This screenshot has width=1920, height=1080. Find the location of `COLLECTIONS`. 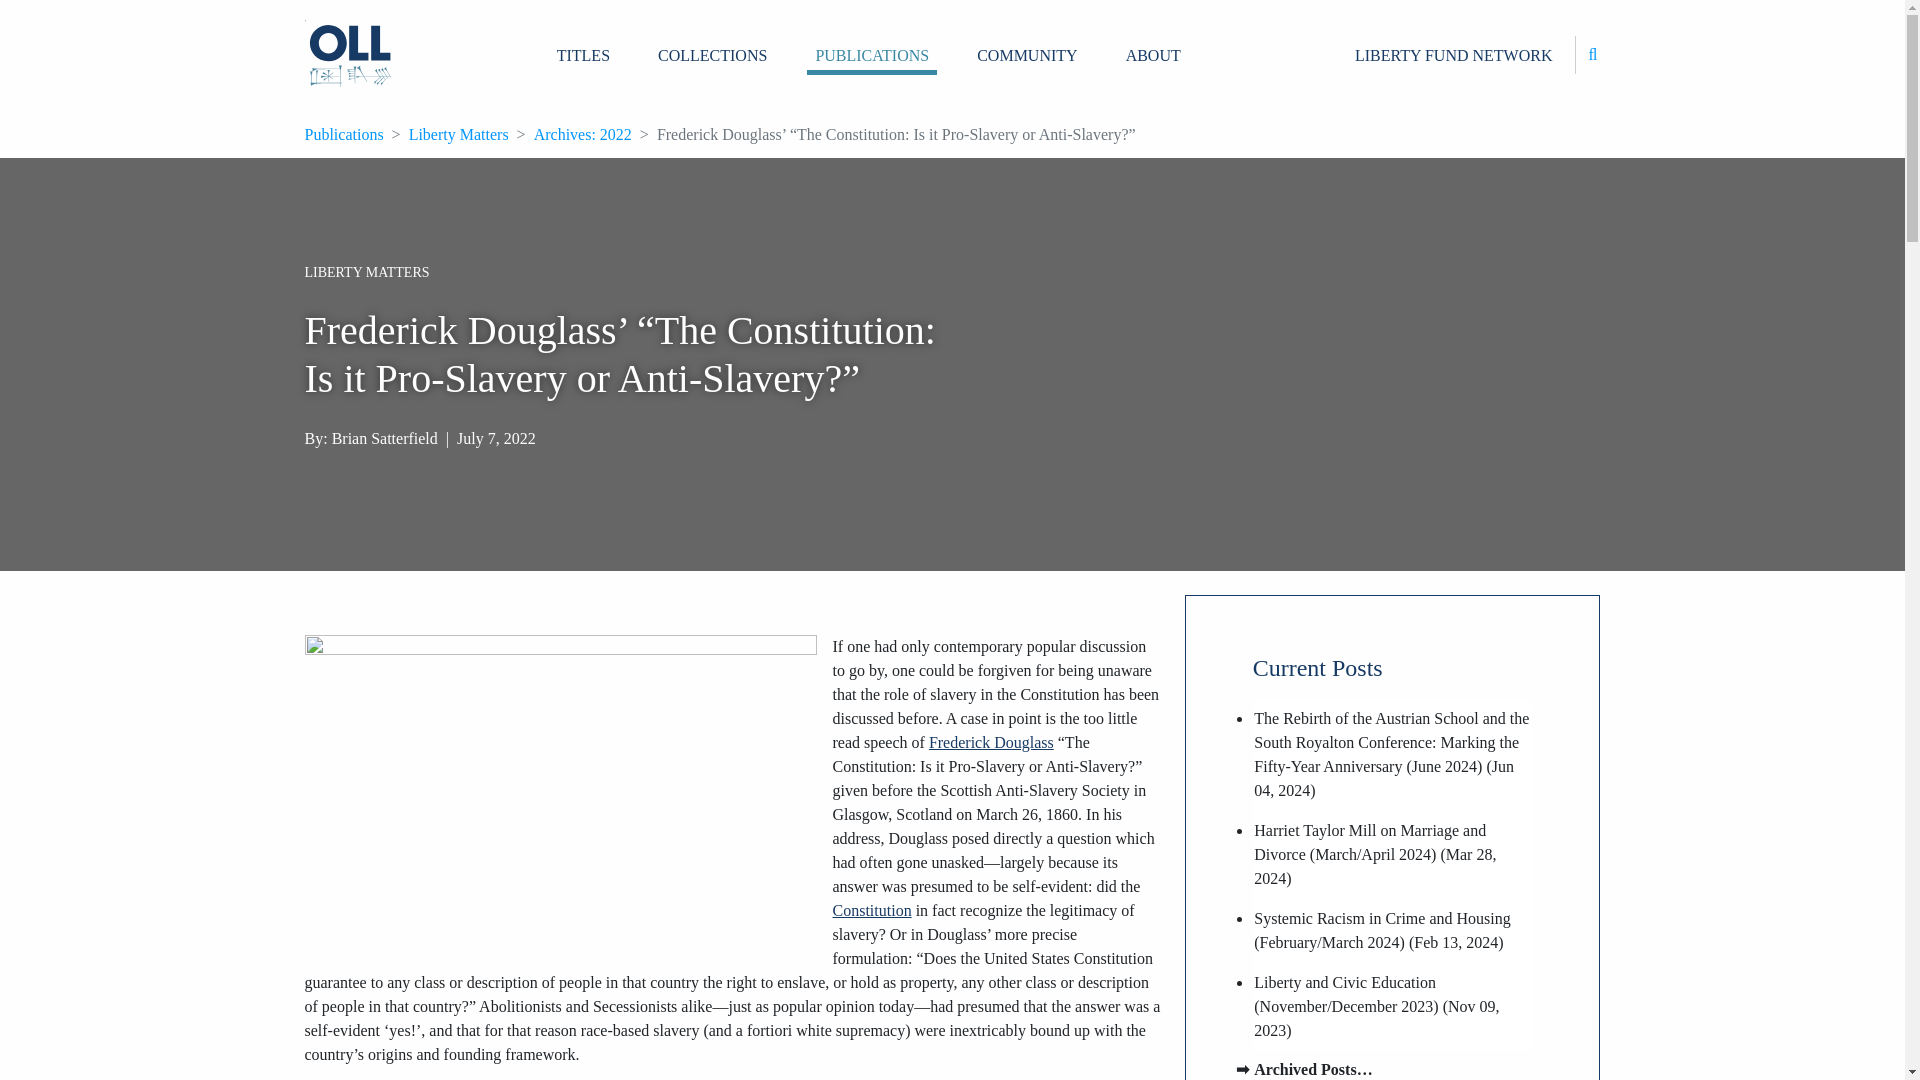

COLLECTIONS is located at coordinates (712, 55).